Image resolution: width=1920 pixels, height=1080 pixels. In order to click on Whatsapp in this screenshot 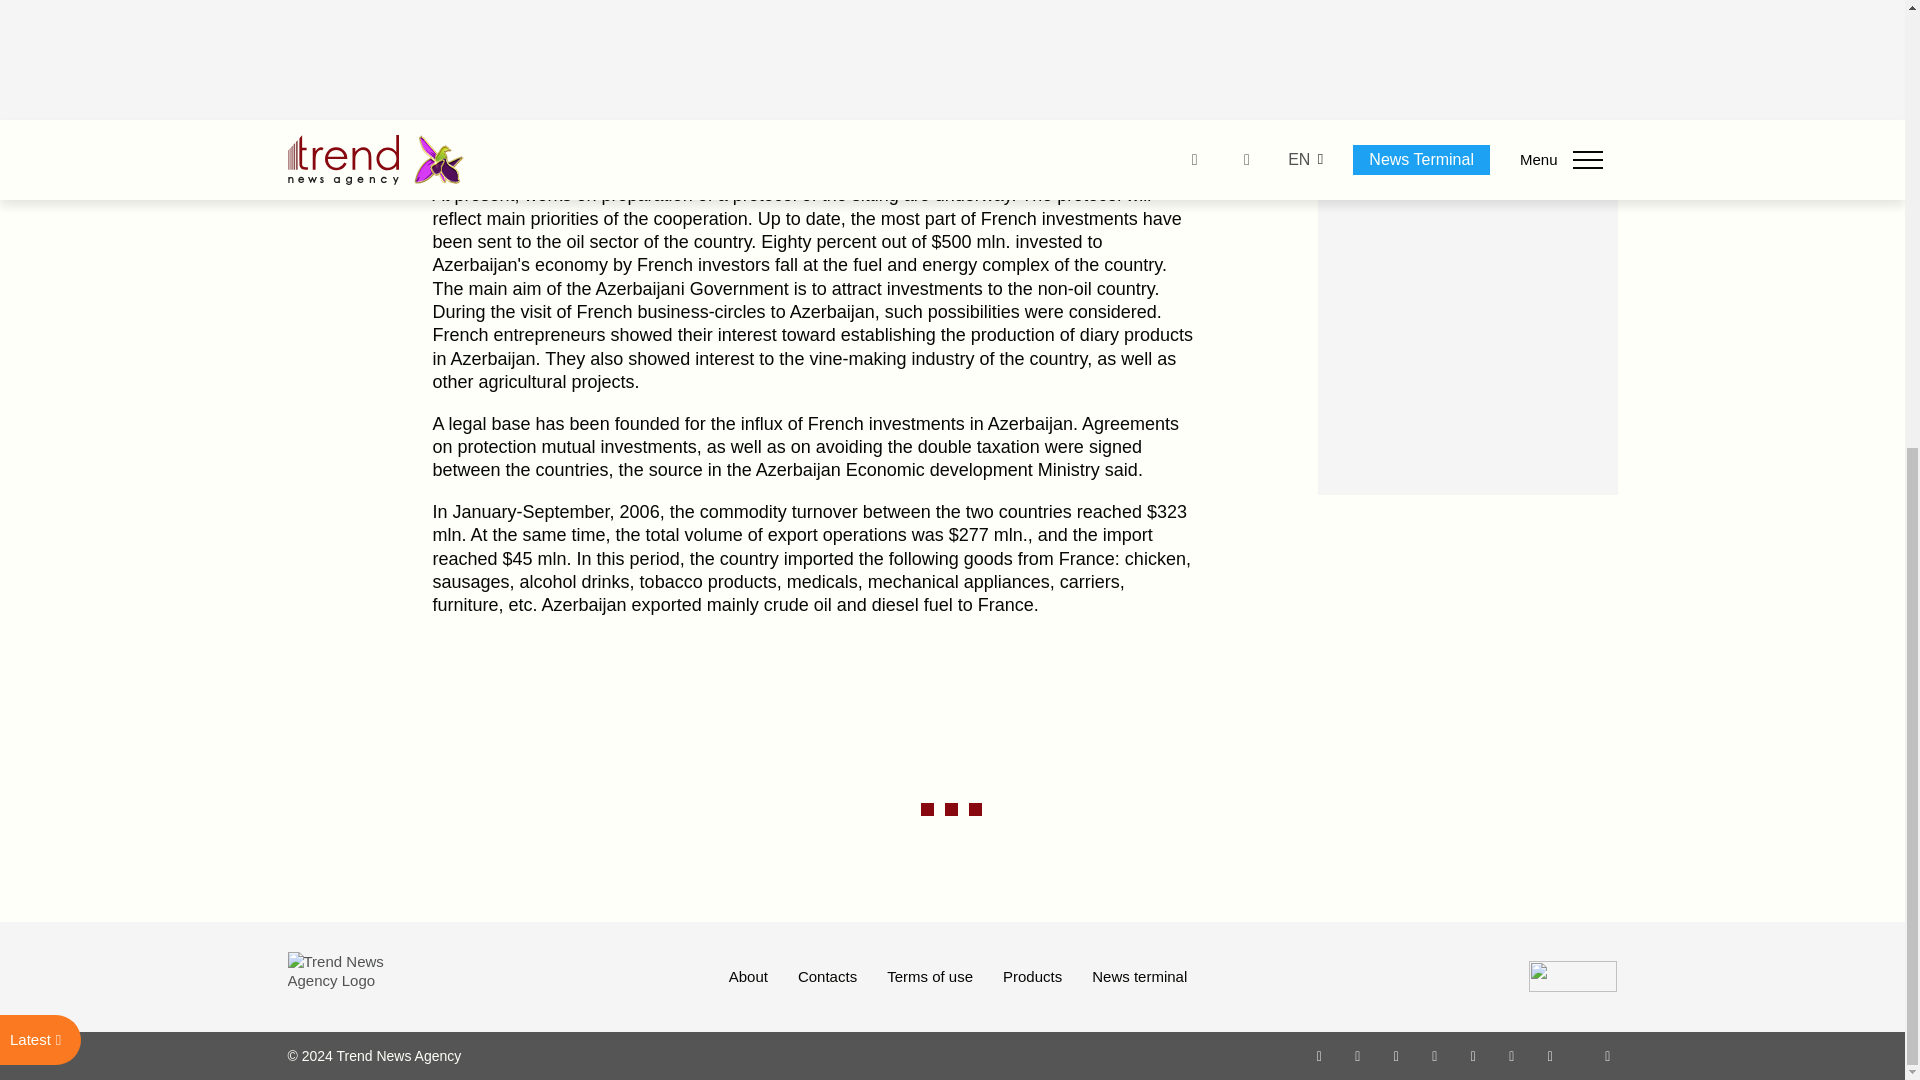, I will do `click(1320, 1055)`.